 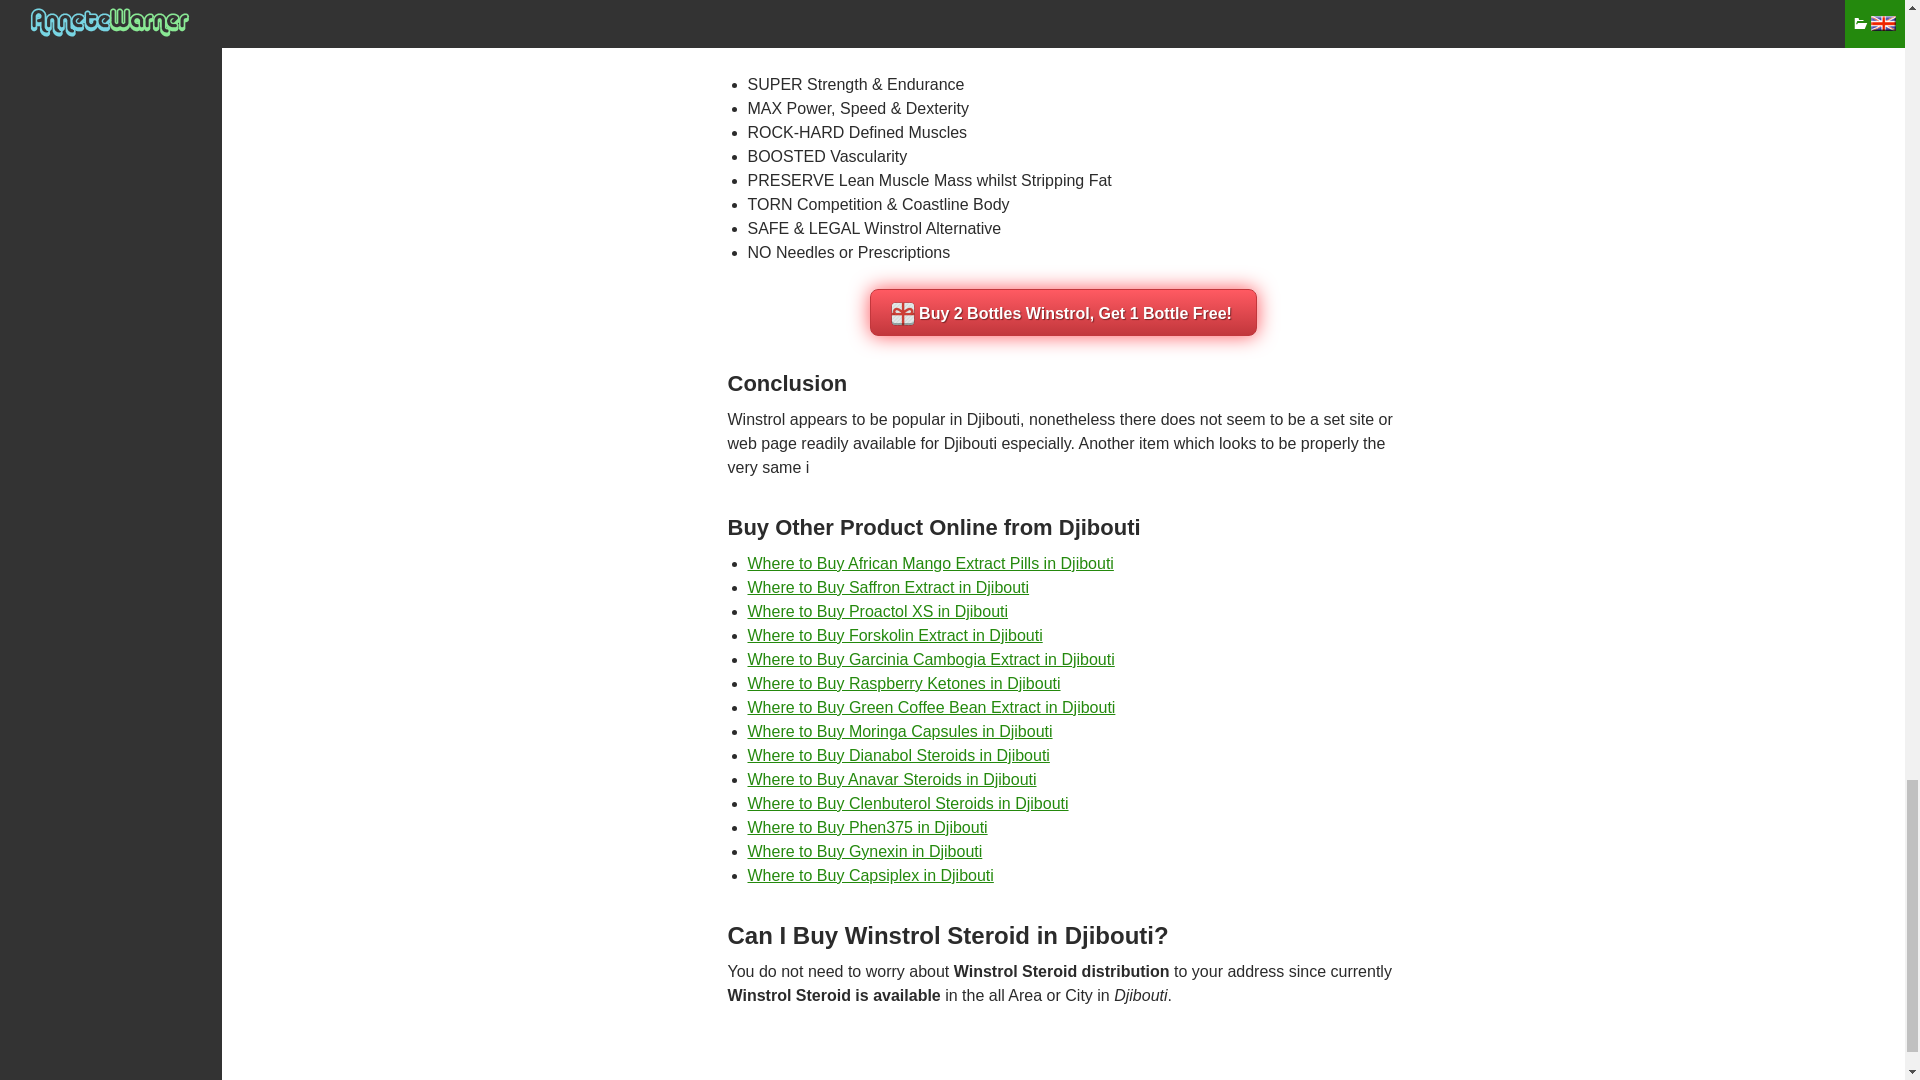 What do you see at coordinates (932, 707) in the screenshot?
I see `Where to Buy Green Coffee Bean Extract in Djibouti` at bounding box center [932, 707].